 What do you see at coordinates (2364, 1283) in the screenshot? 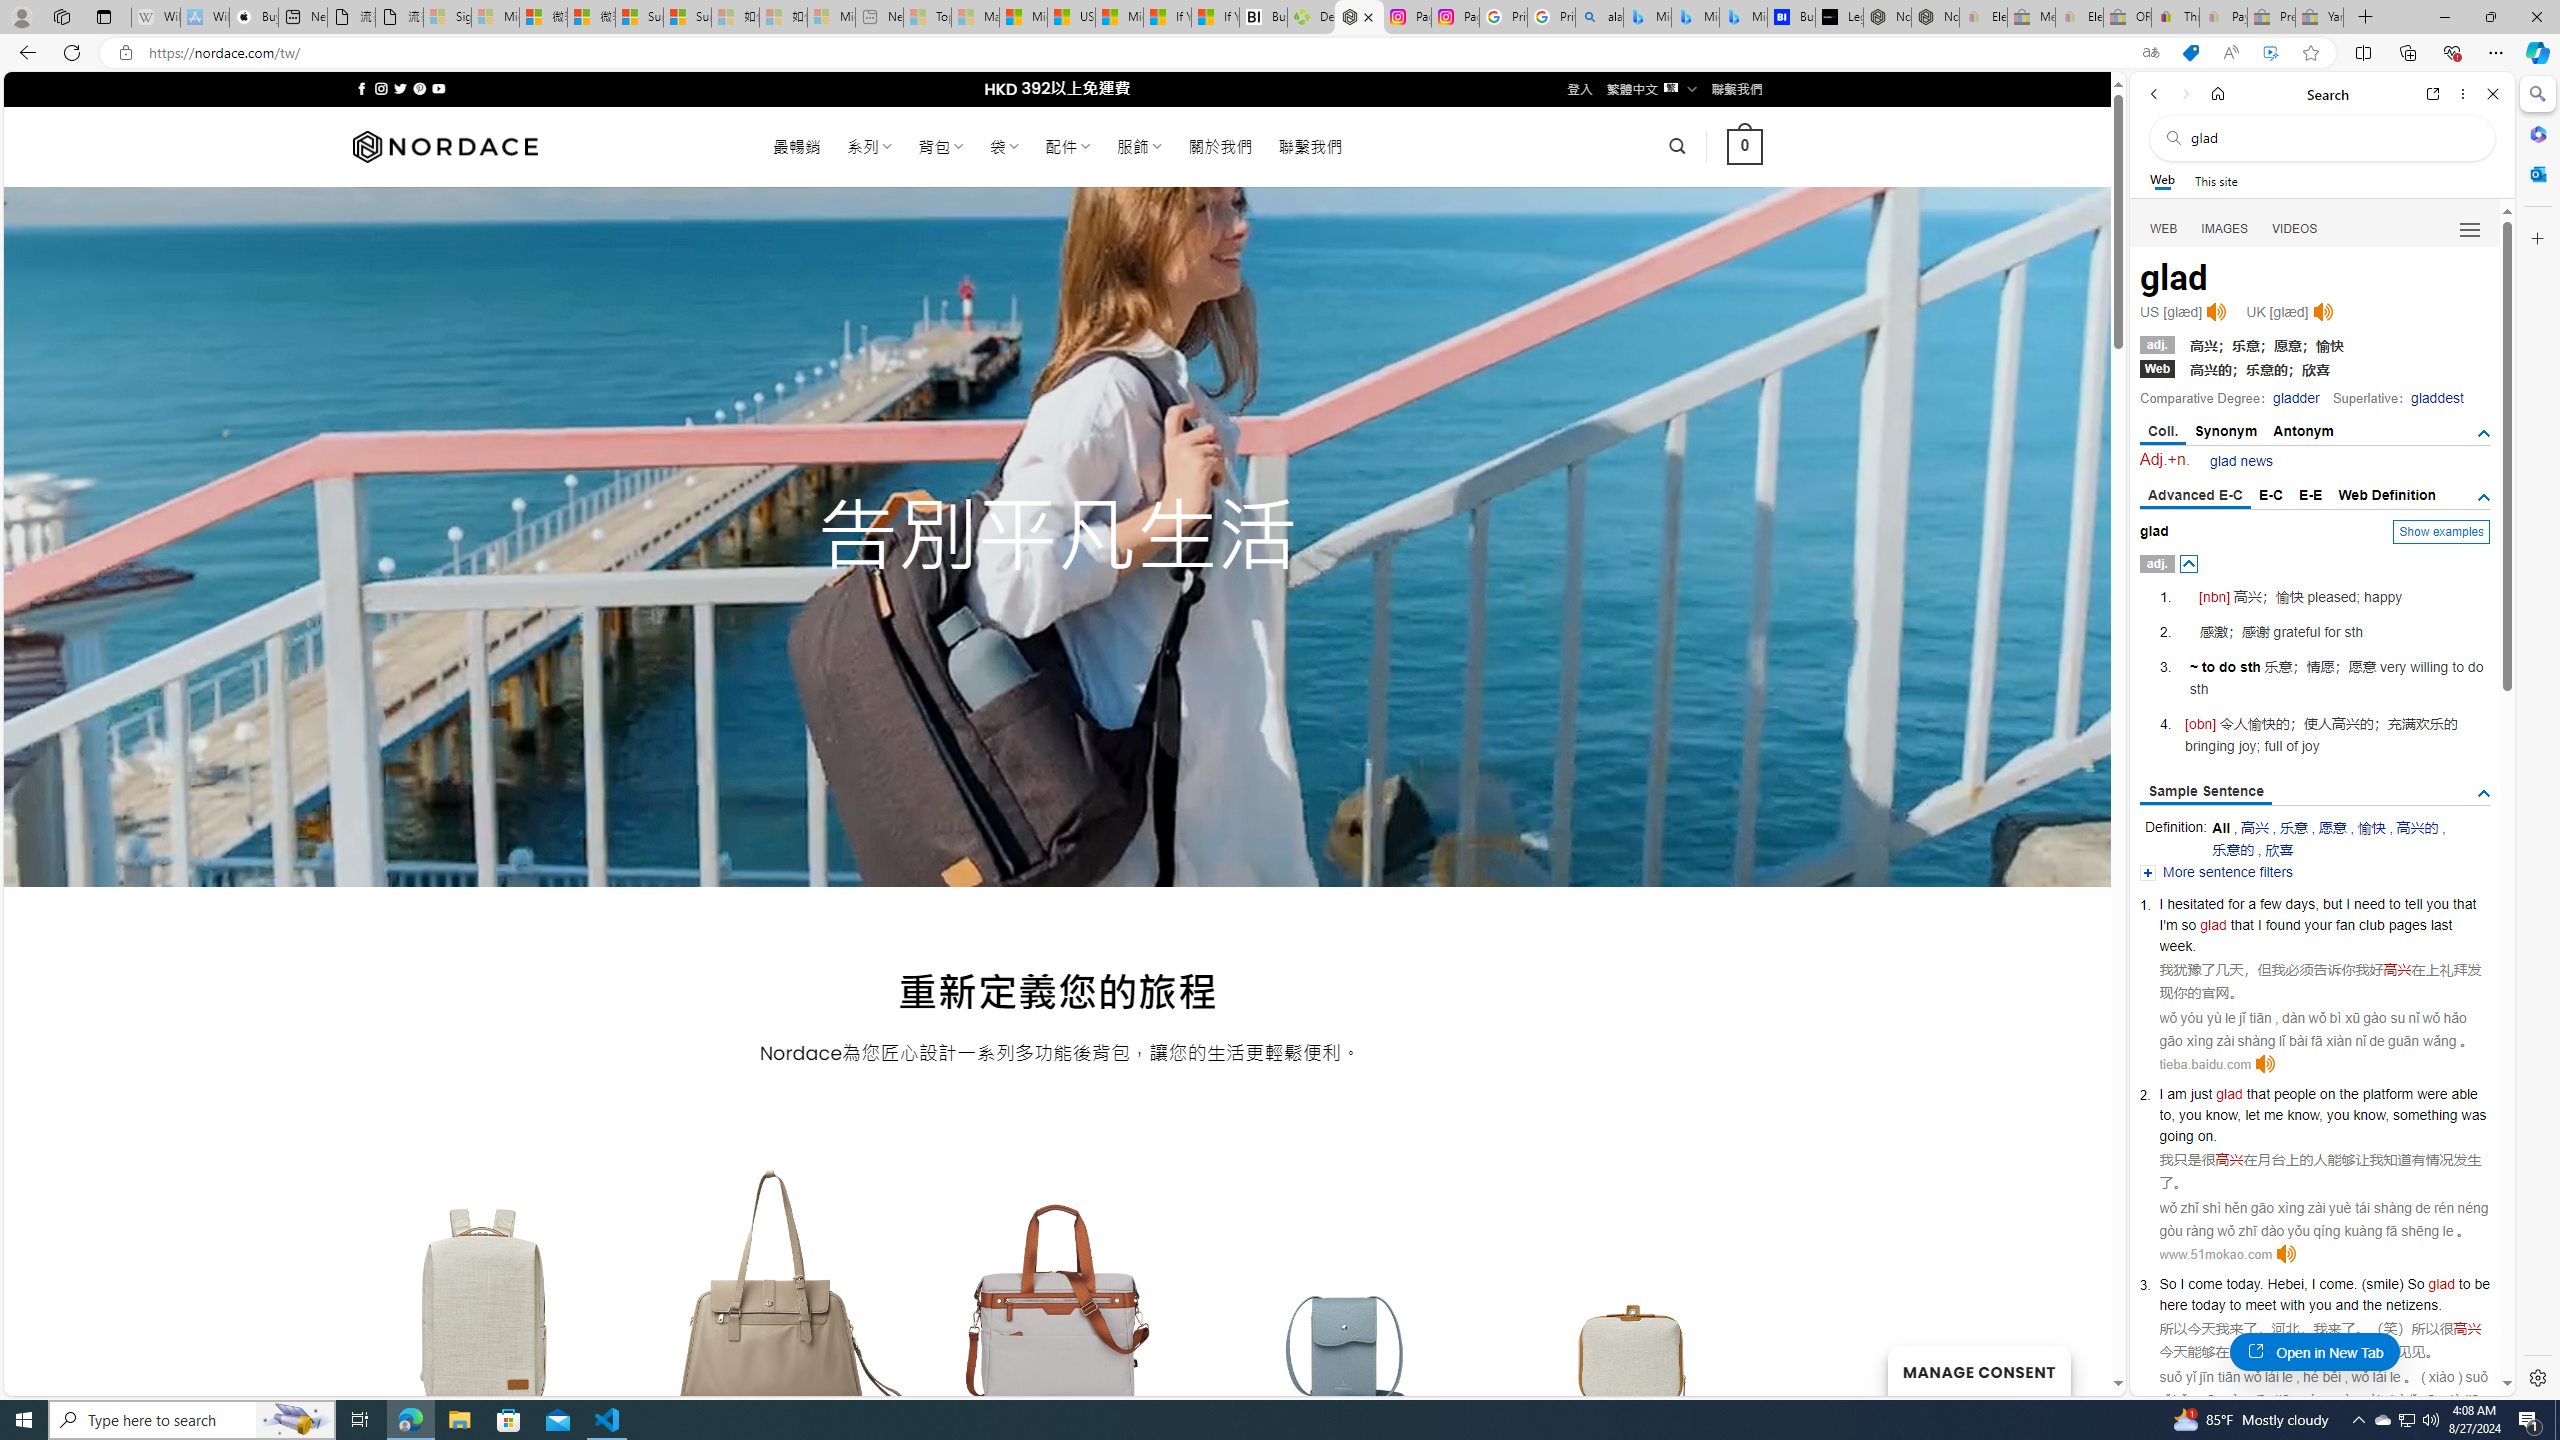
I see `(` at bounding box center [2364, 1283].